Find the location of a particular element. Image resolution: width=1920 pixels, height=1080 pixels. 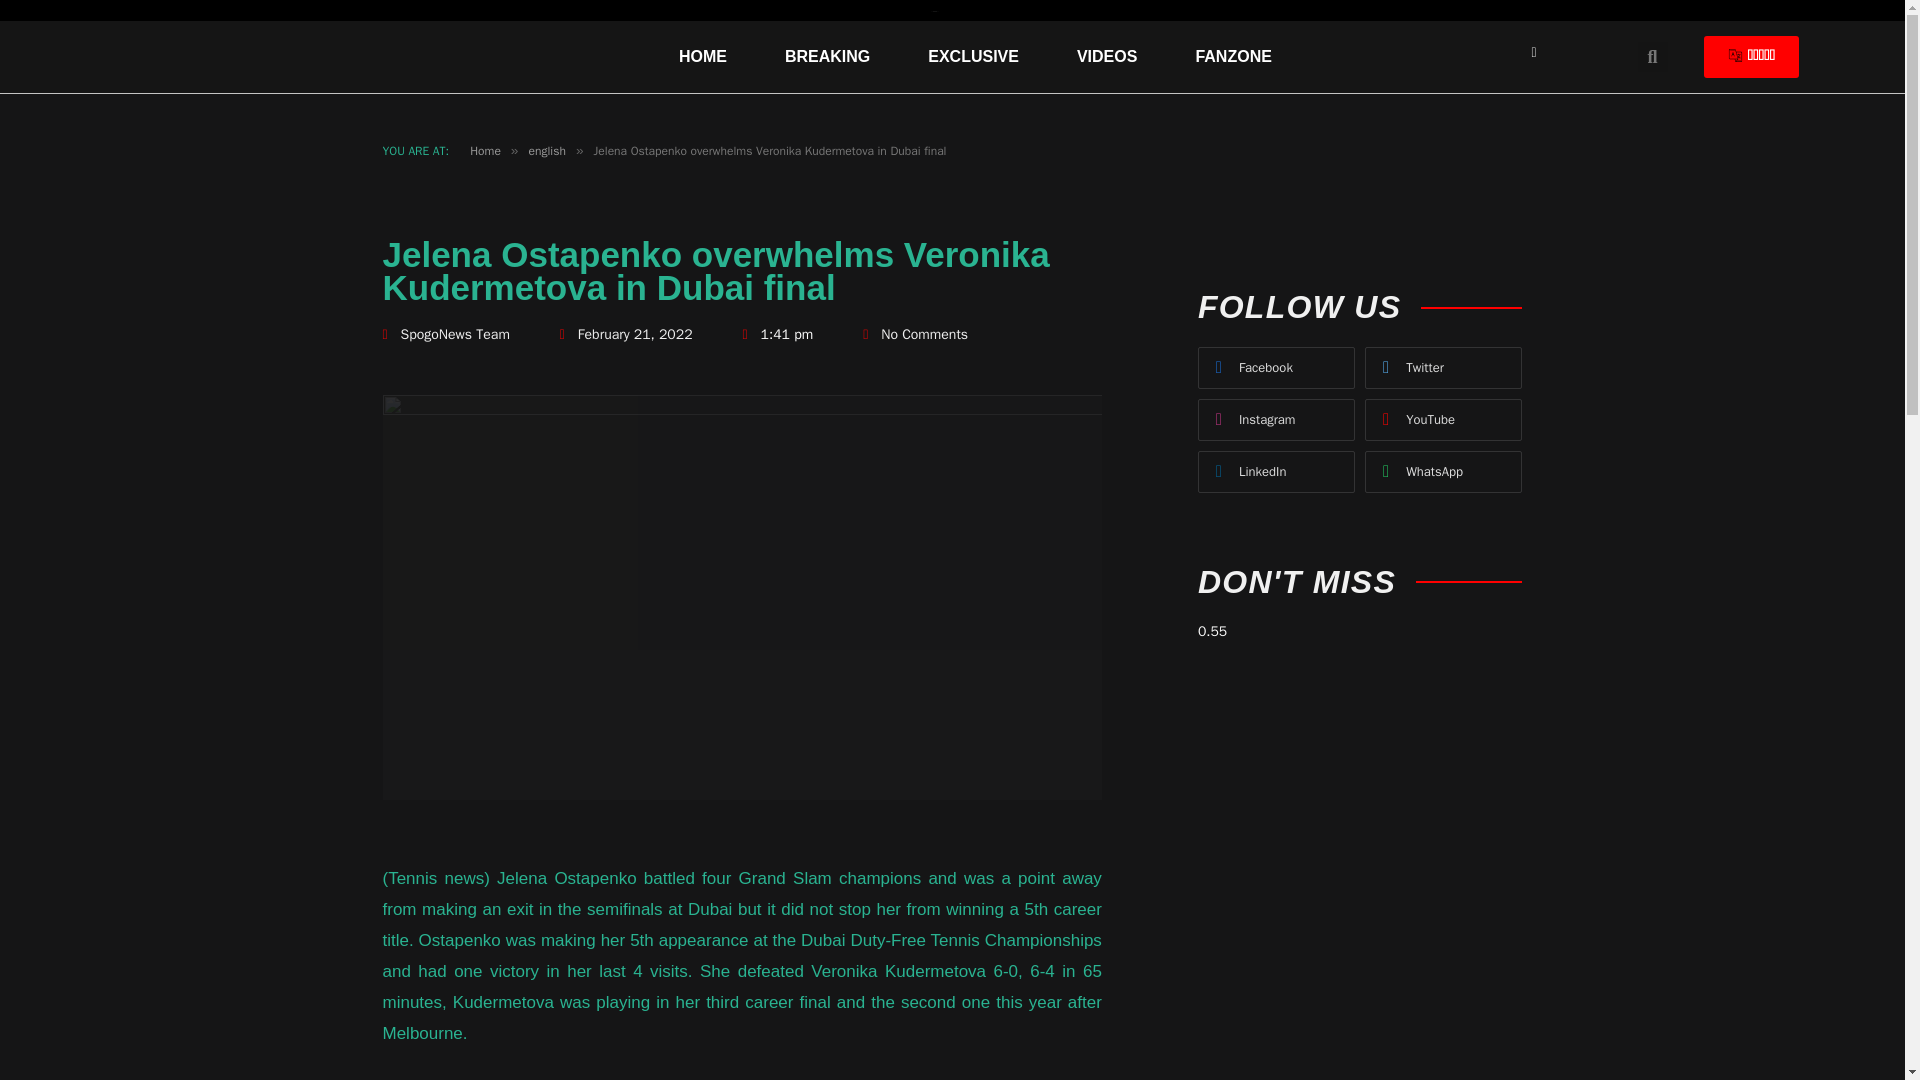

Switch to Light Design. is located at coordinates (1534, 53).